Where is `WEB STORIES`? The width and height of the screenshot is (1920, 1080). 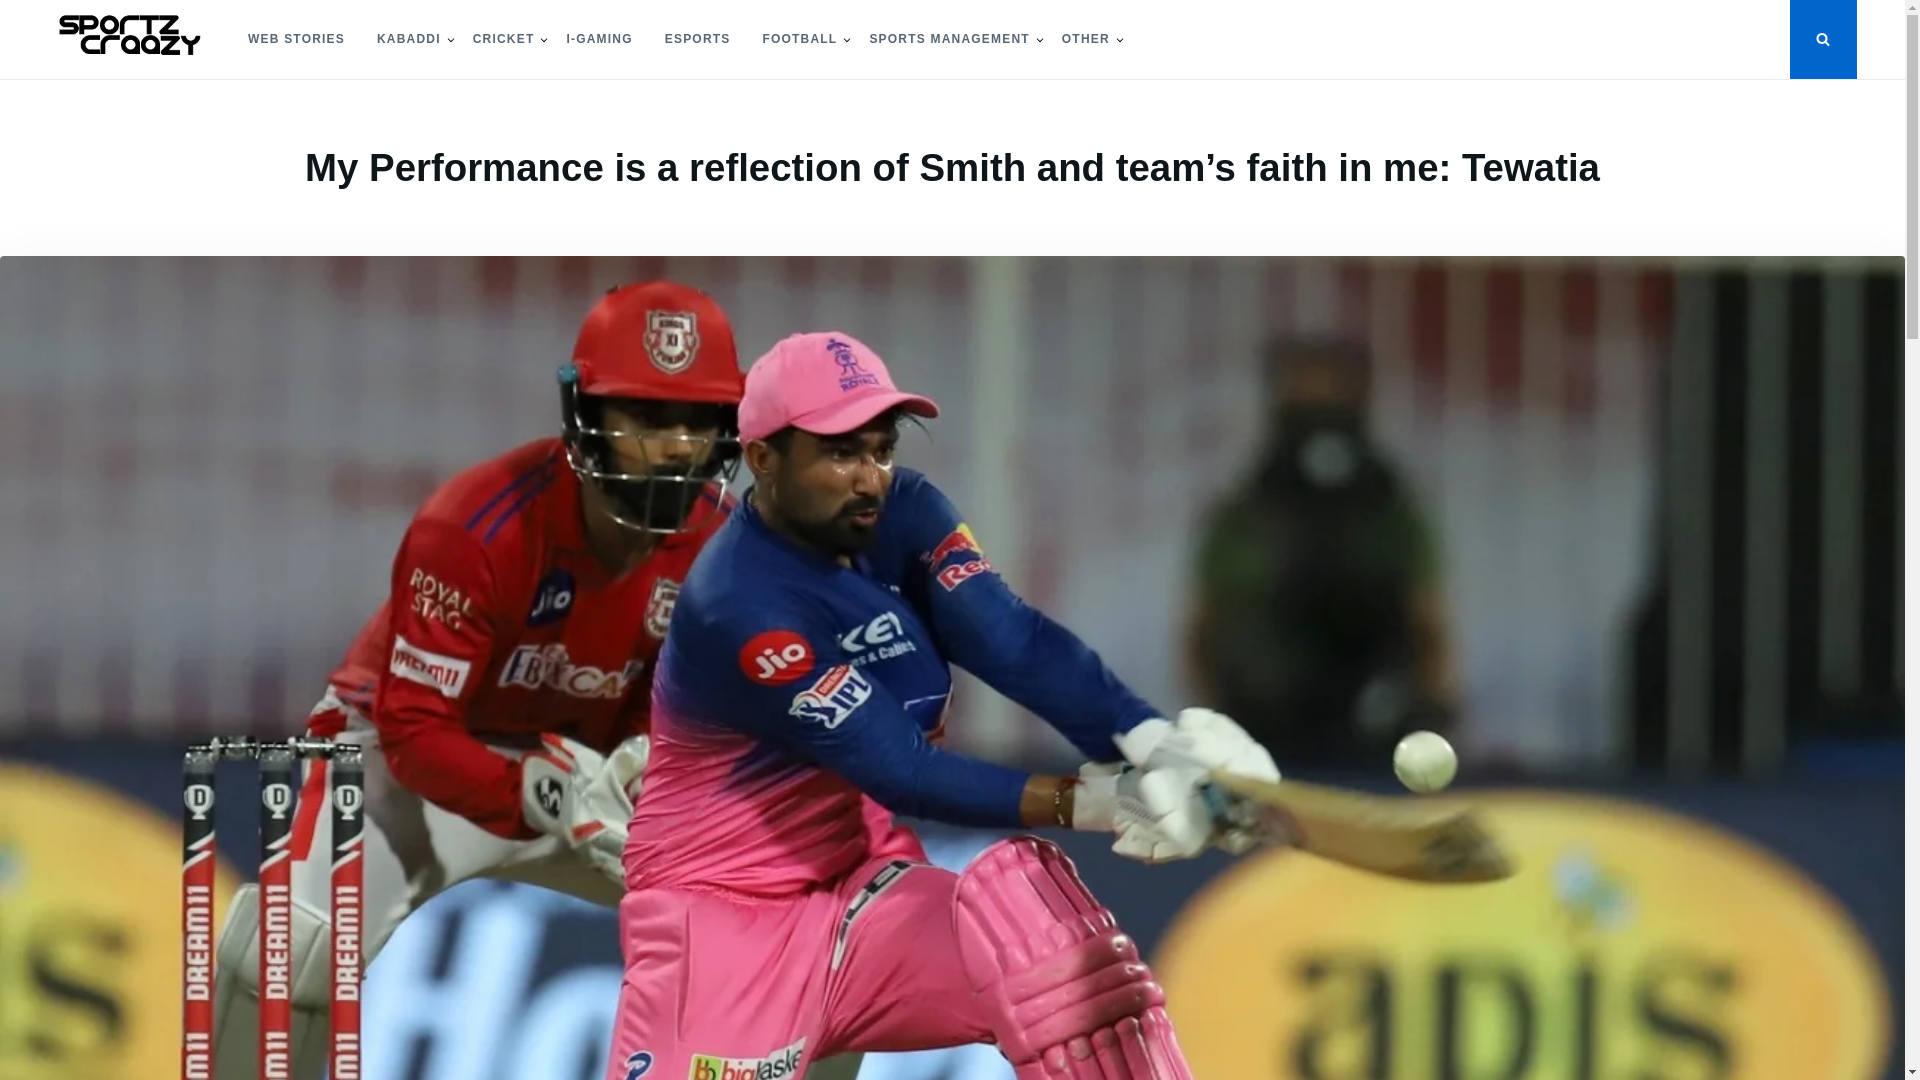
WEB STORIES is located at coordinates (296, 40).